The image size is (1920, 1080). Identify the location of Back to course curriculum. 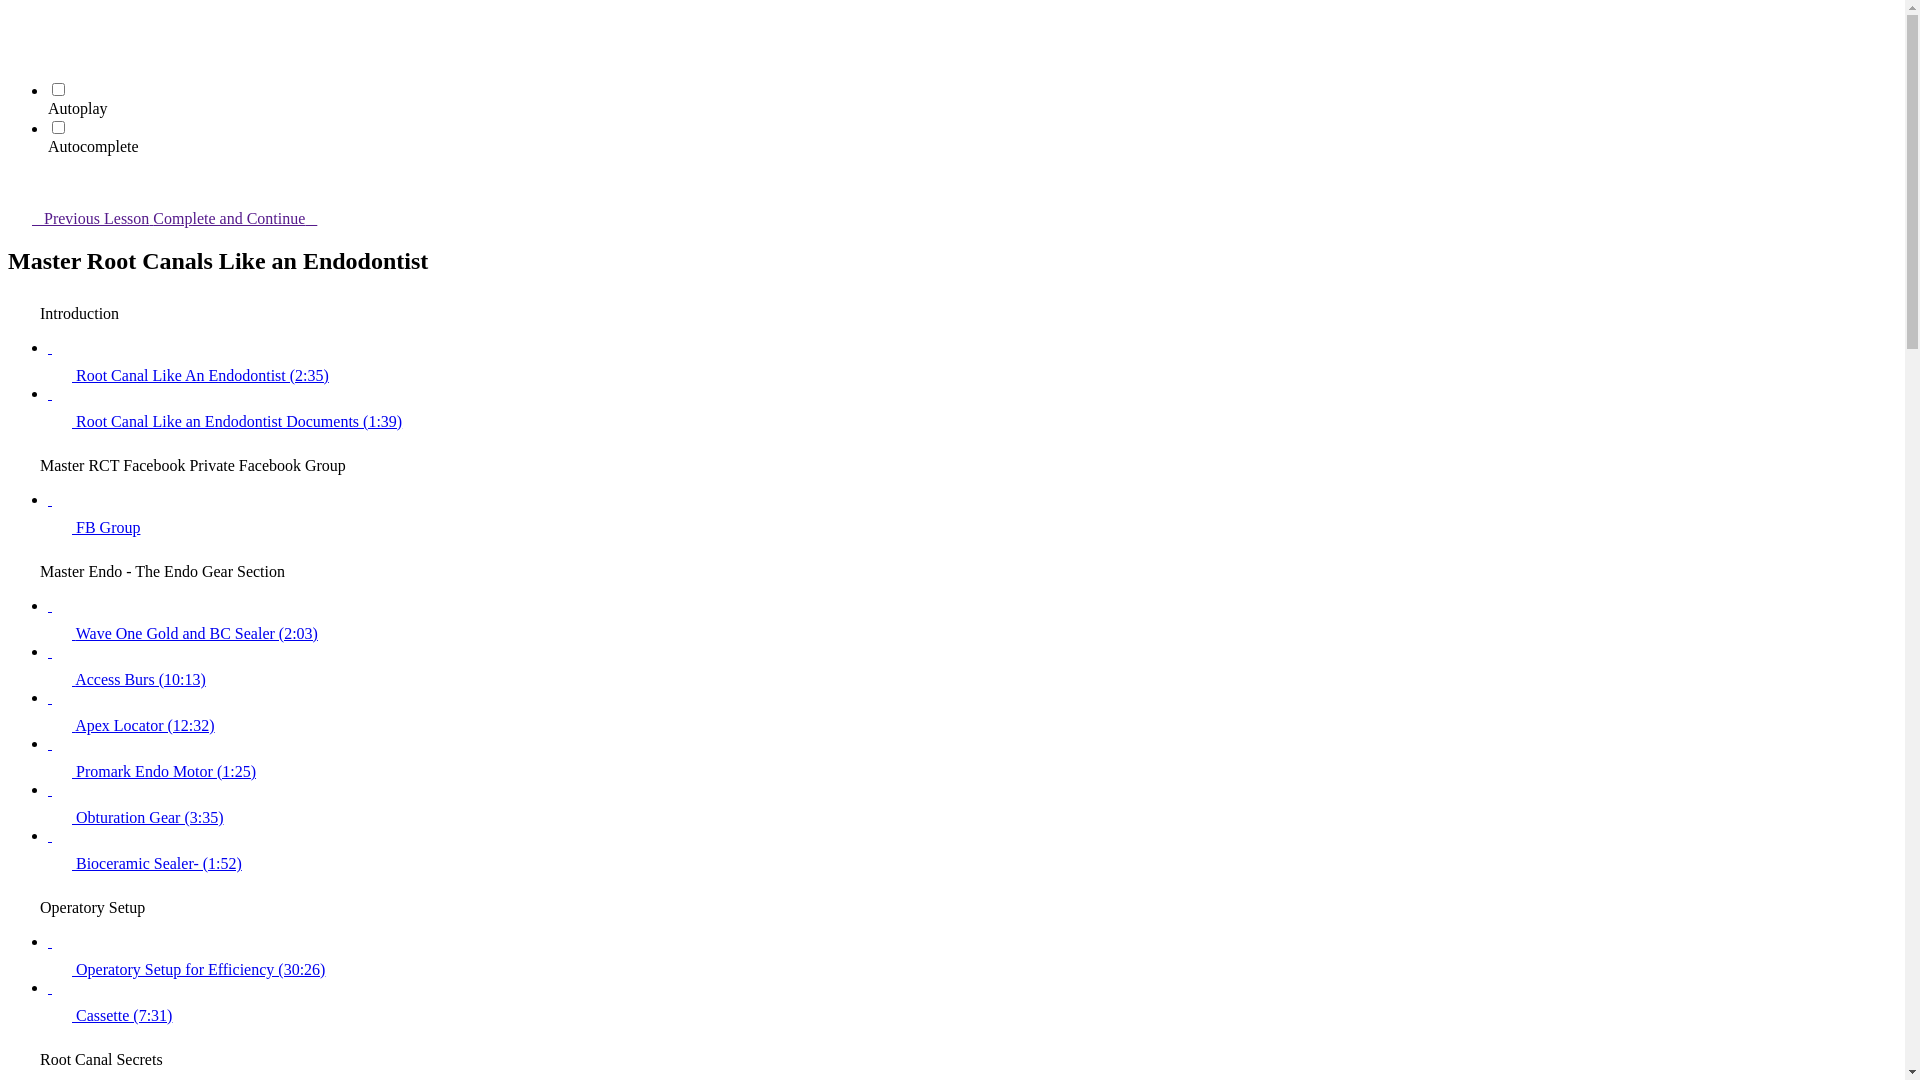
(20, 20).